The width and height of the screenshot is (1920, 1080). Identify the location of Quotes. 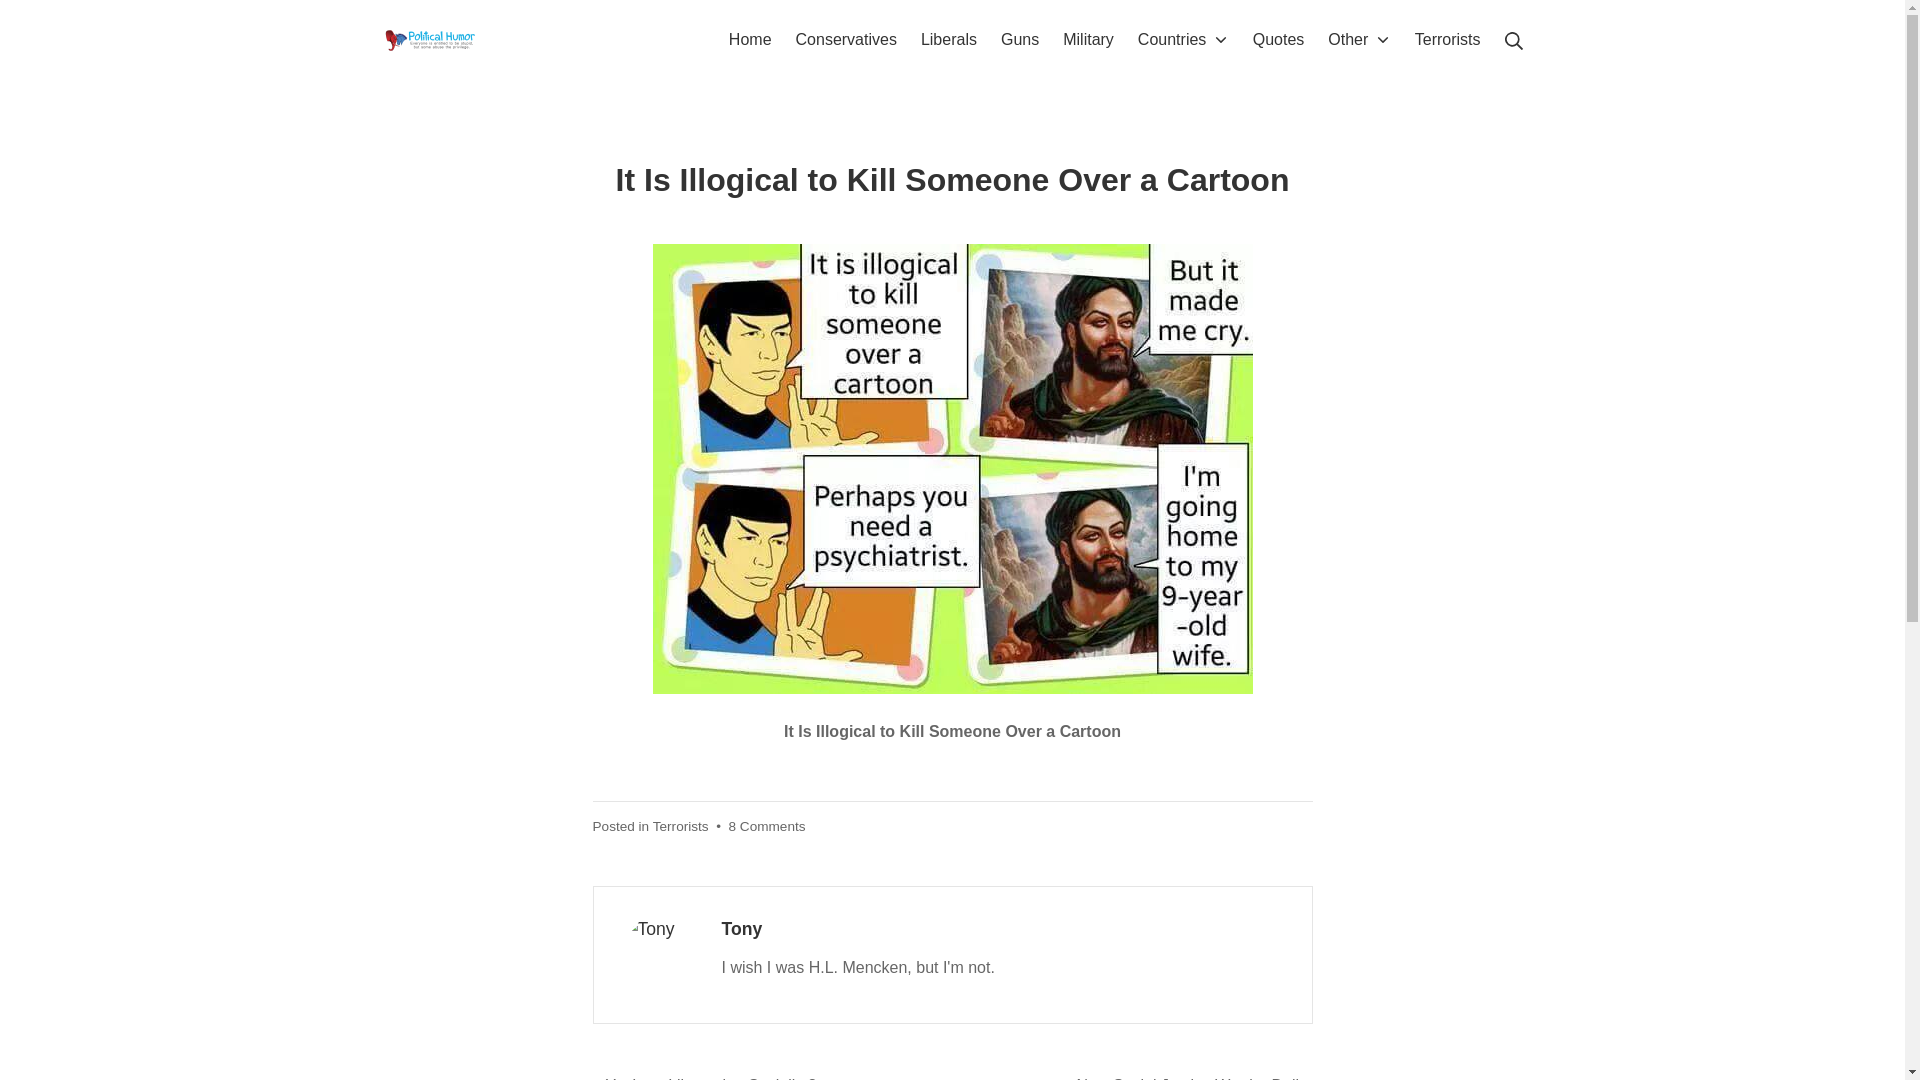
(1279, 38).